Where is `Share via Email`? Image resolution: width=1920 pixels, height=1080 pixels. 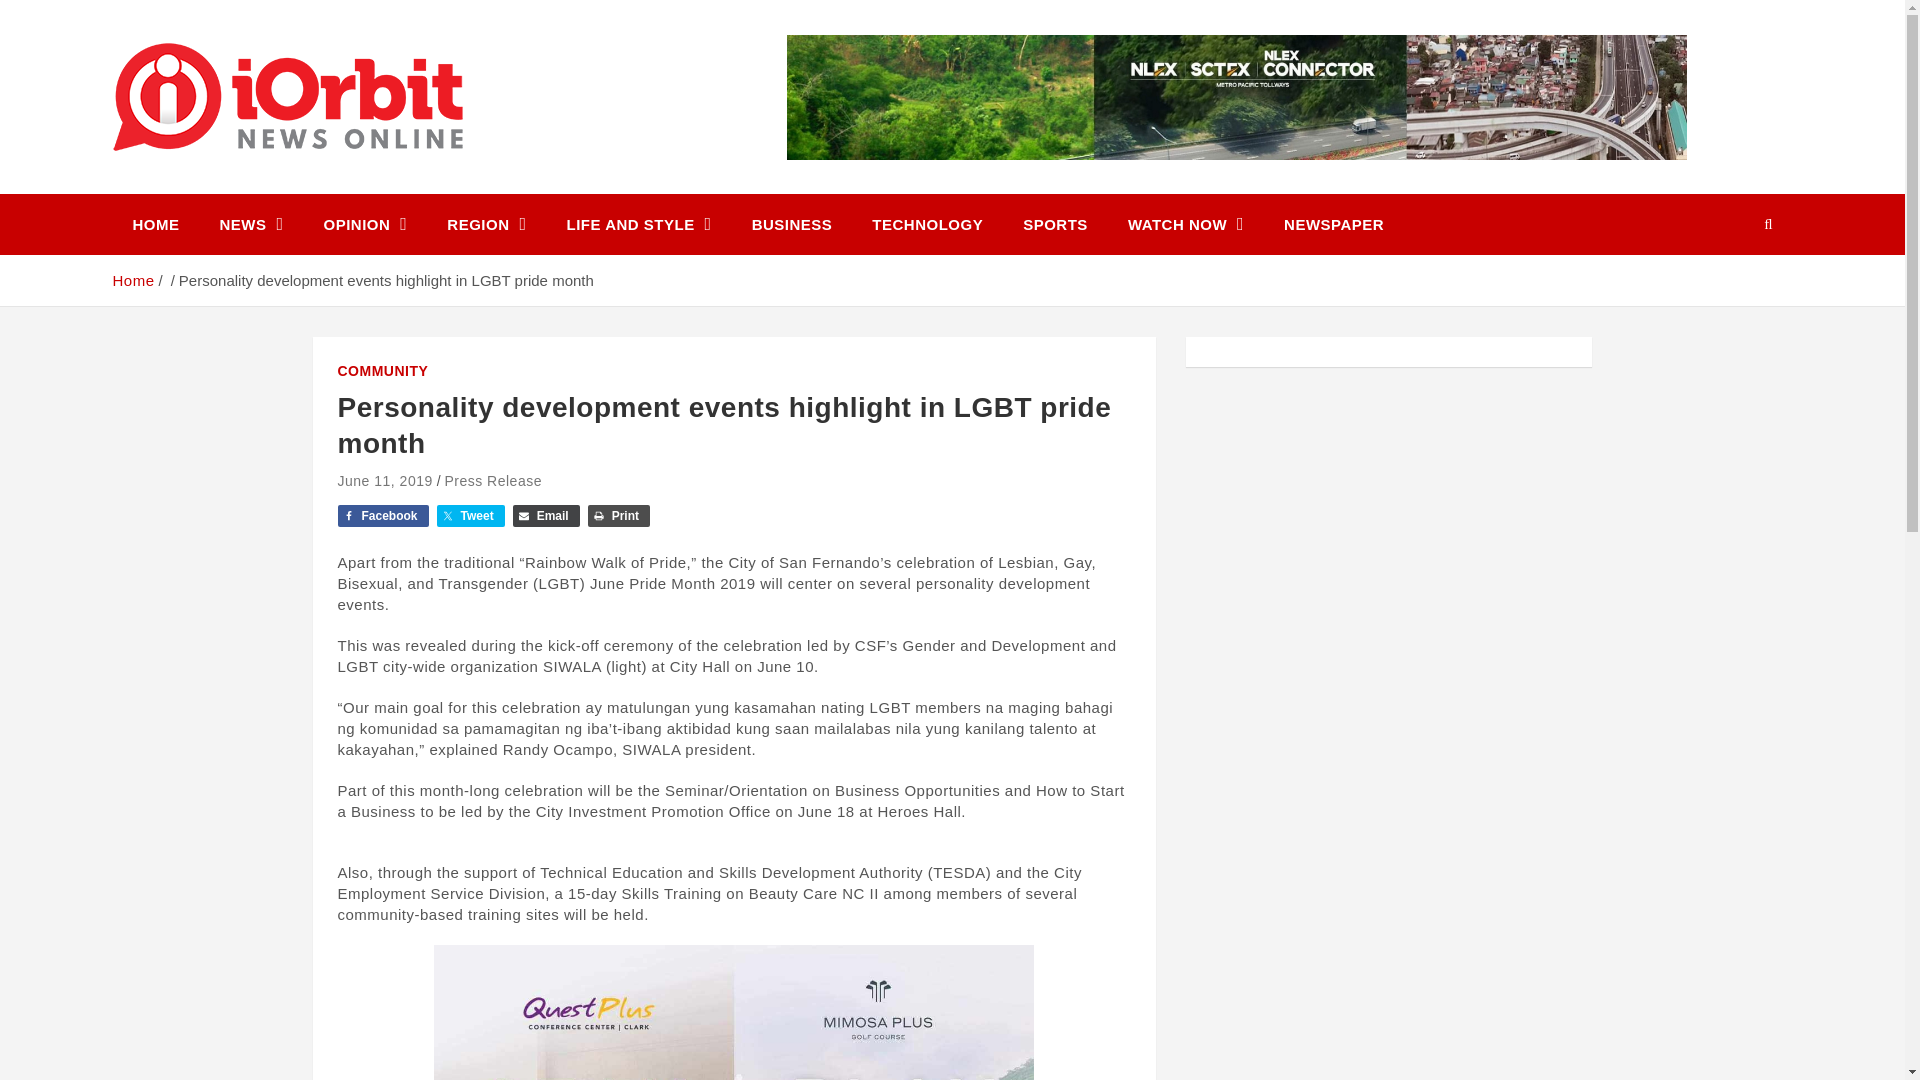
Share via Email is located at coordinates (546, 516).